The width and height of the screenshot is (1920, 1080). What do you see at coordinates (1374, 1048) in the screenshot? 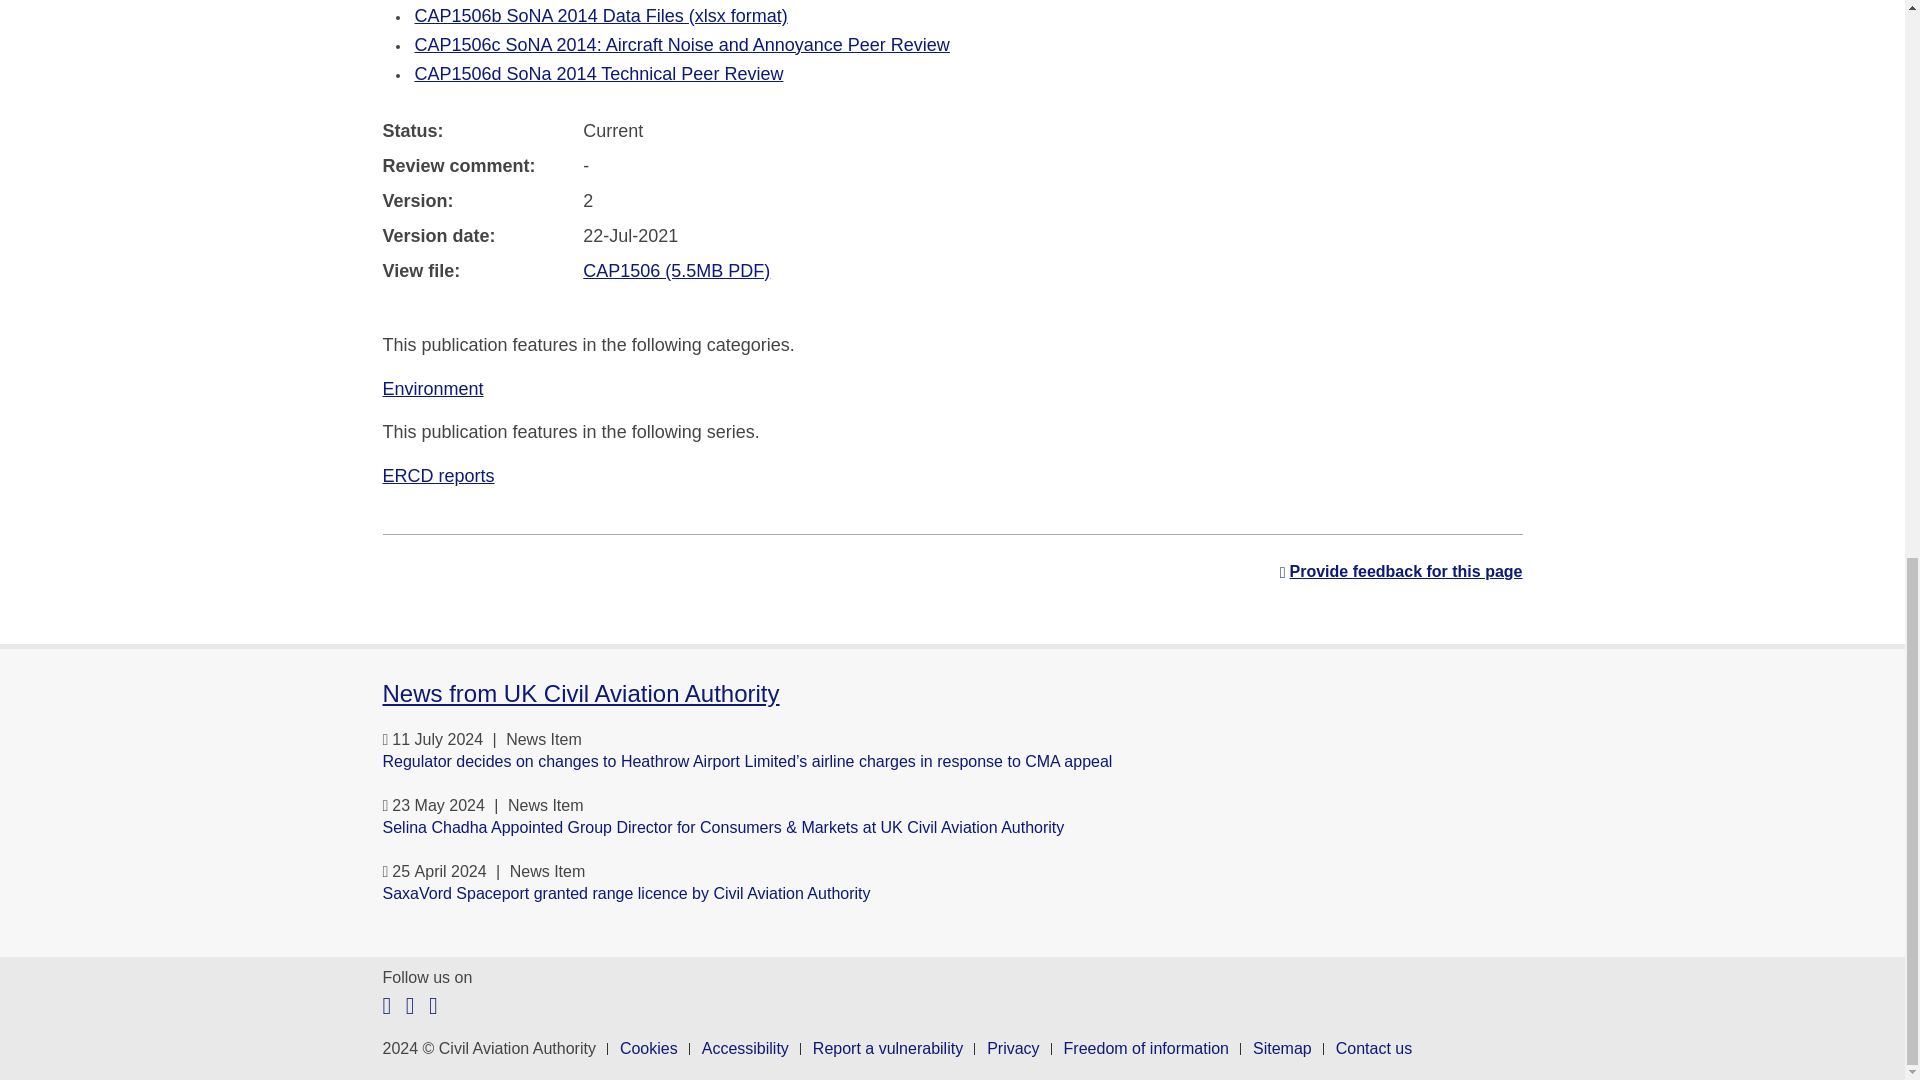
I see `Contact us` at bounding box center [1374, 1048].